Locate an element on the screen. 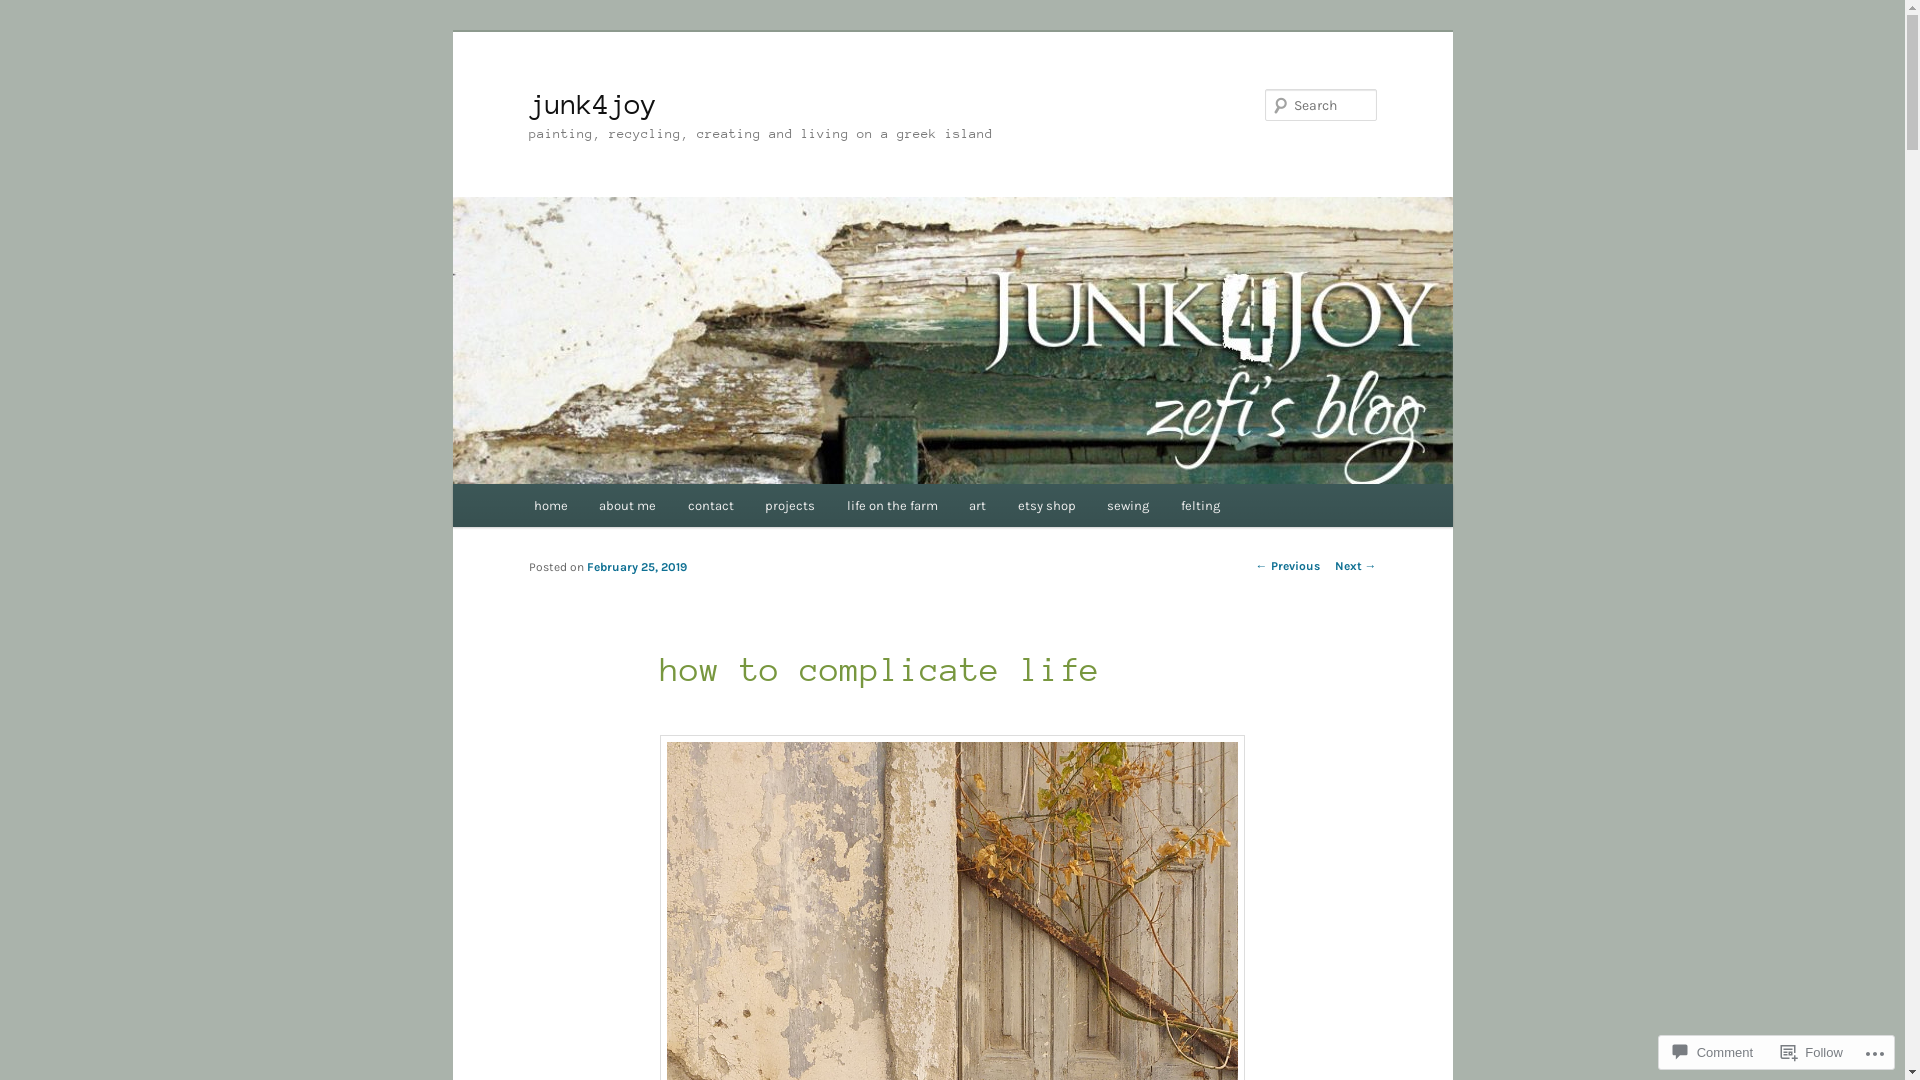  contact is located at coordinates (711, 506).